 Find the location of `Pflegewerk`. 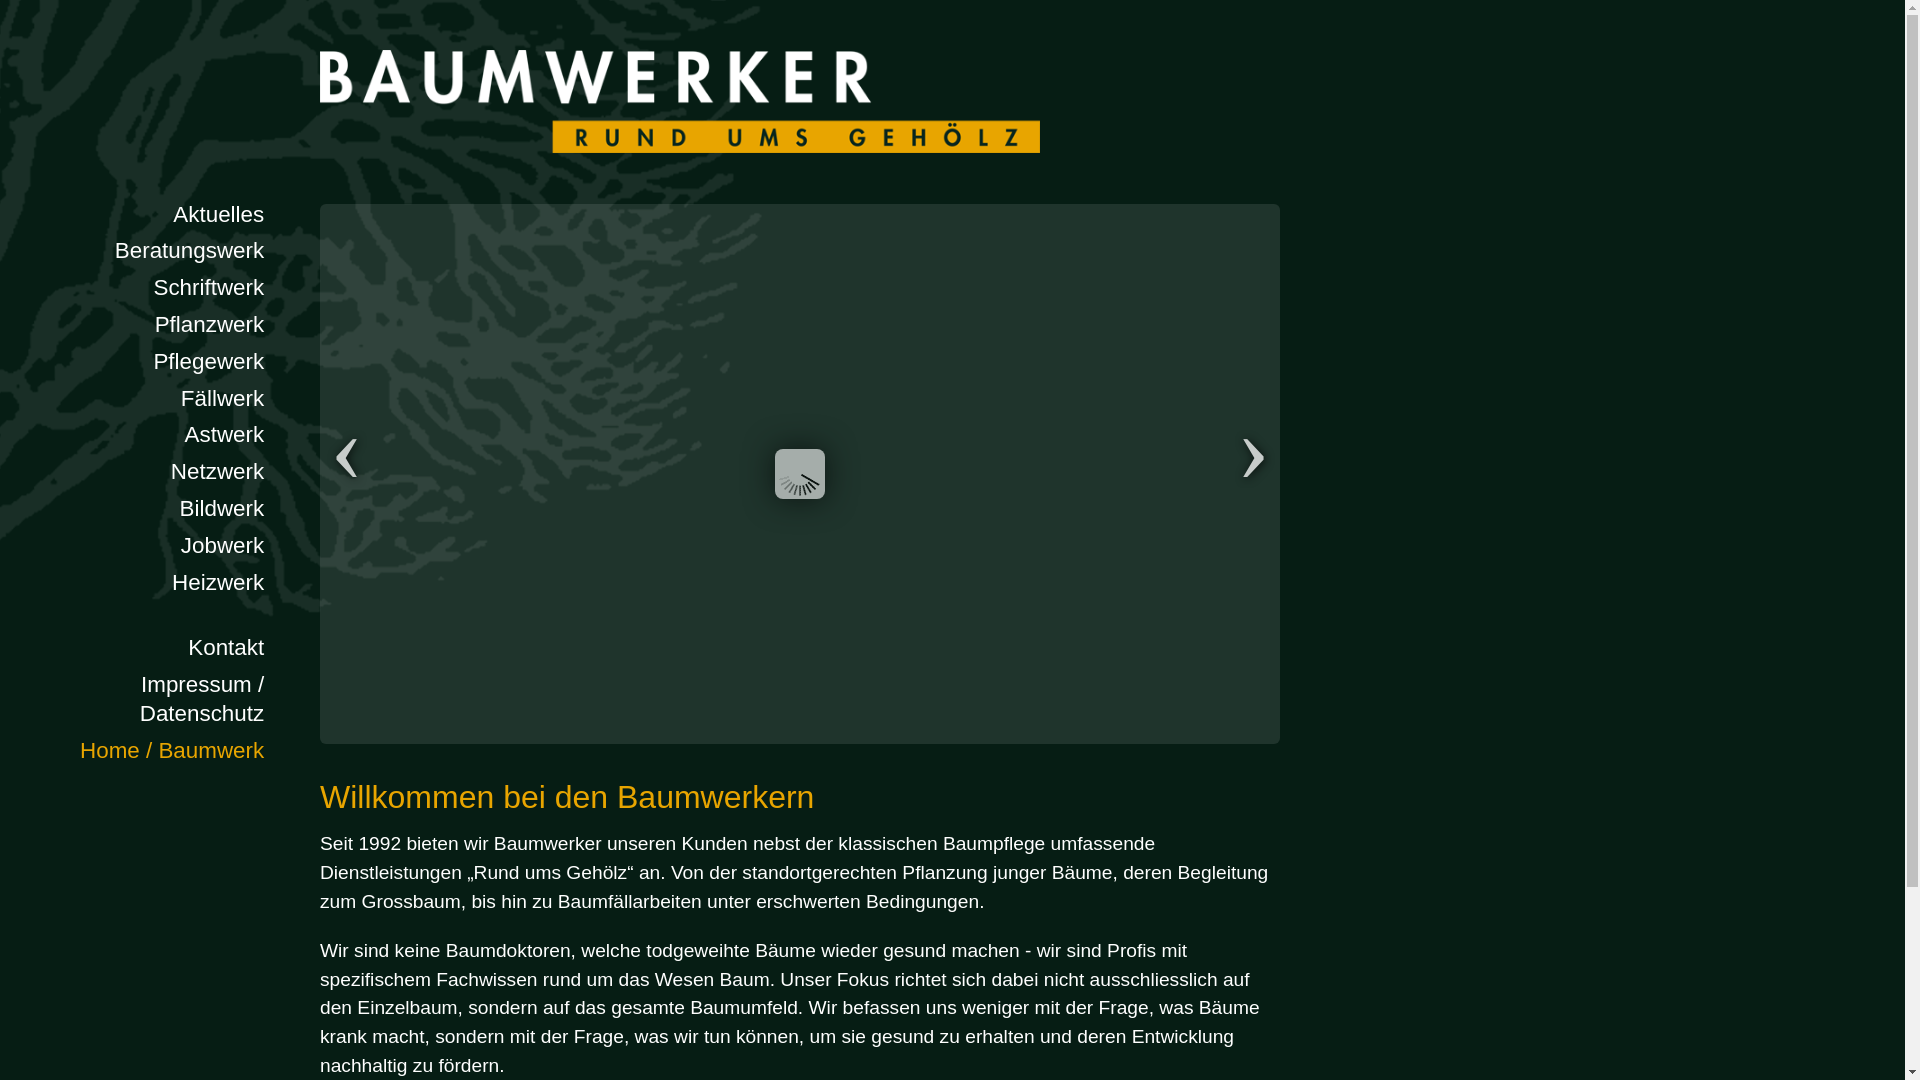

Pflegewerk is located at coordinates (142, 362).